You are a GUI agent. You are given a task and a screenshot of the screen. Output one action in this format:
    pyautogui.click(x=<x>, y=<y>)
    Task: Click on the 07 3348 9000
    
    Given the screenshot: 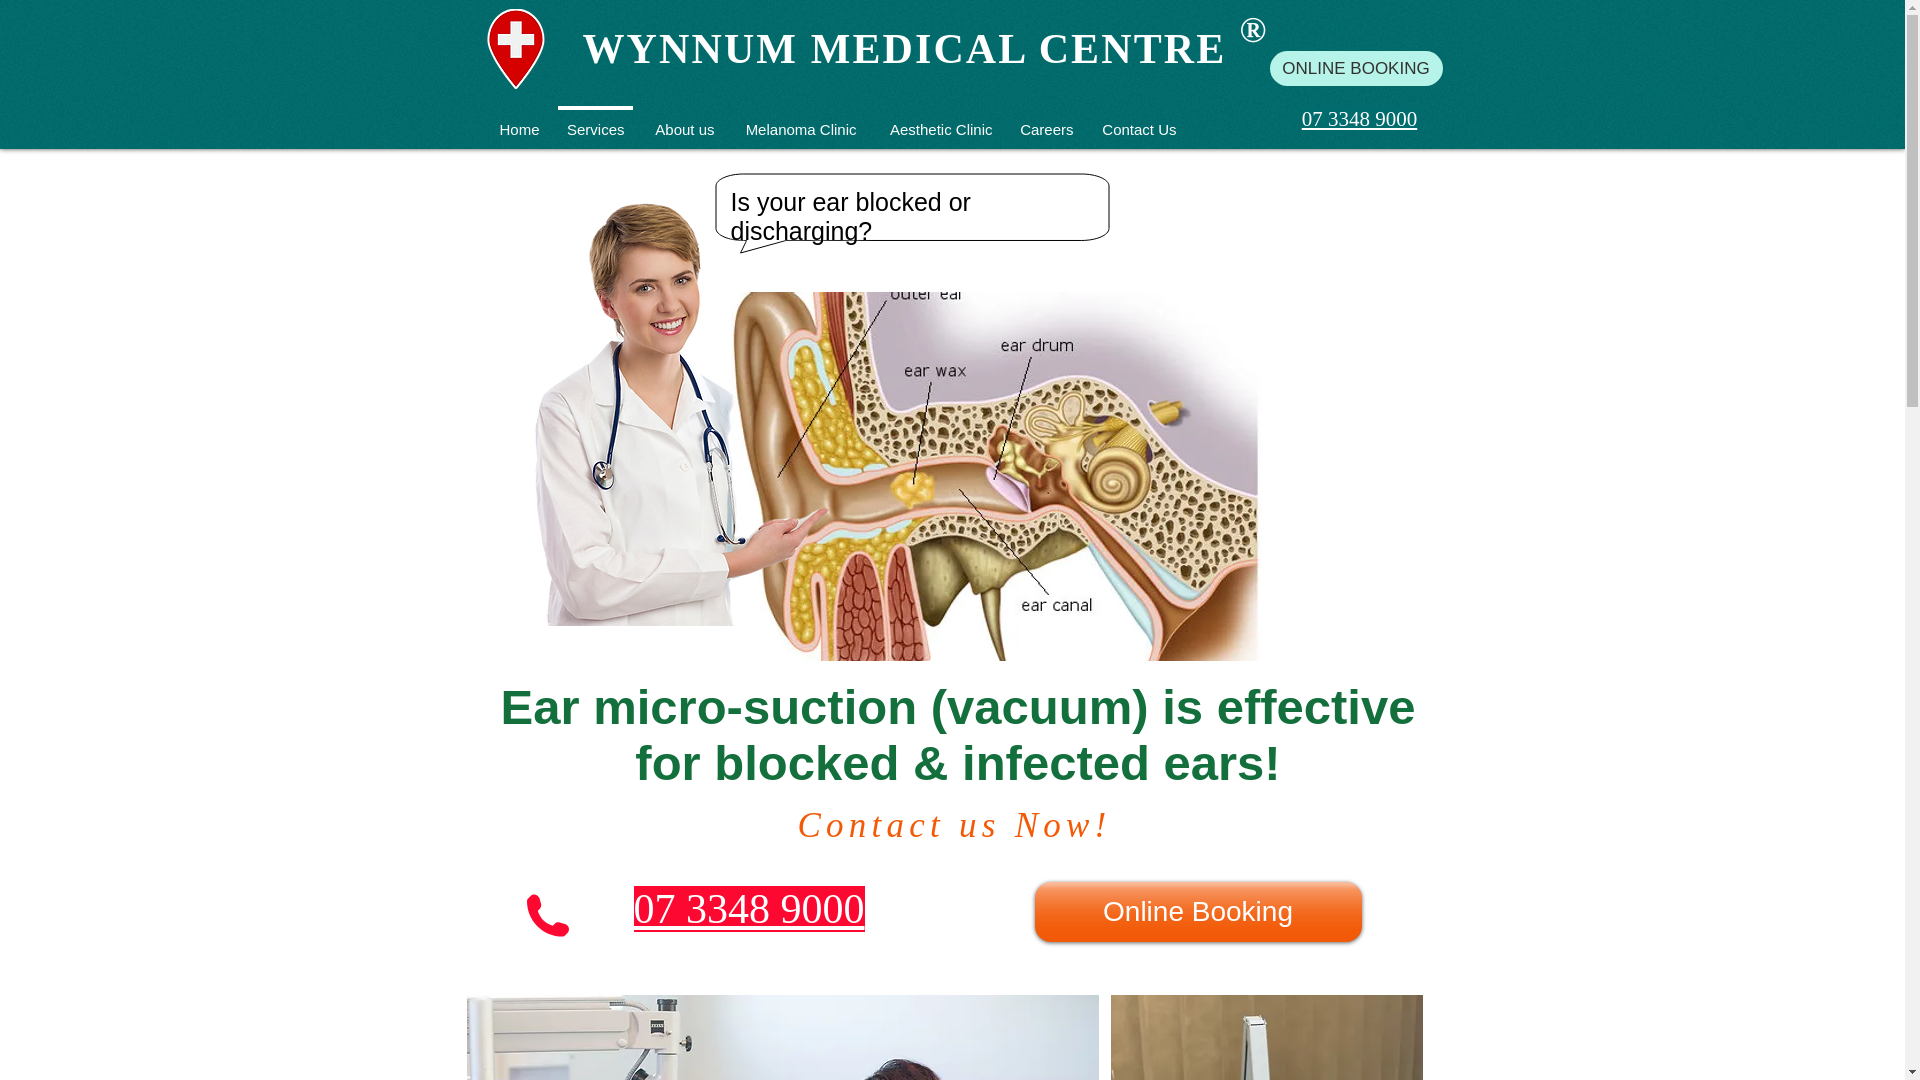 What is the action you would take?
    pyautogui.click(x=749, y=908)
    